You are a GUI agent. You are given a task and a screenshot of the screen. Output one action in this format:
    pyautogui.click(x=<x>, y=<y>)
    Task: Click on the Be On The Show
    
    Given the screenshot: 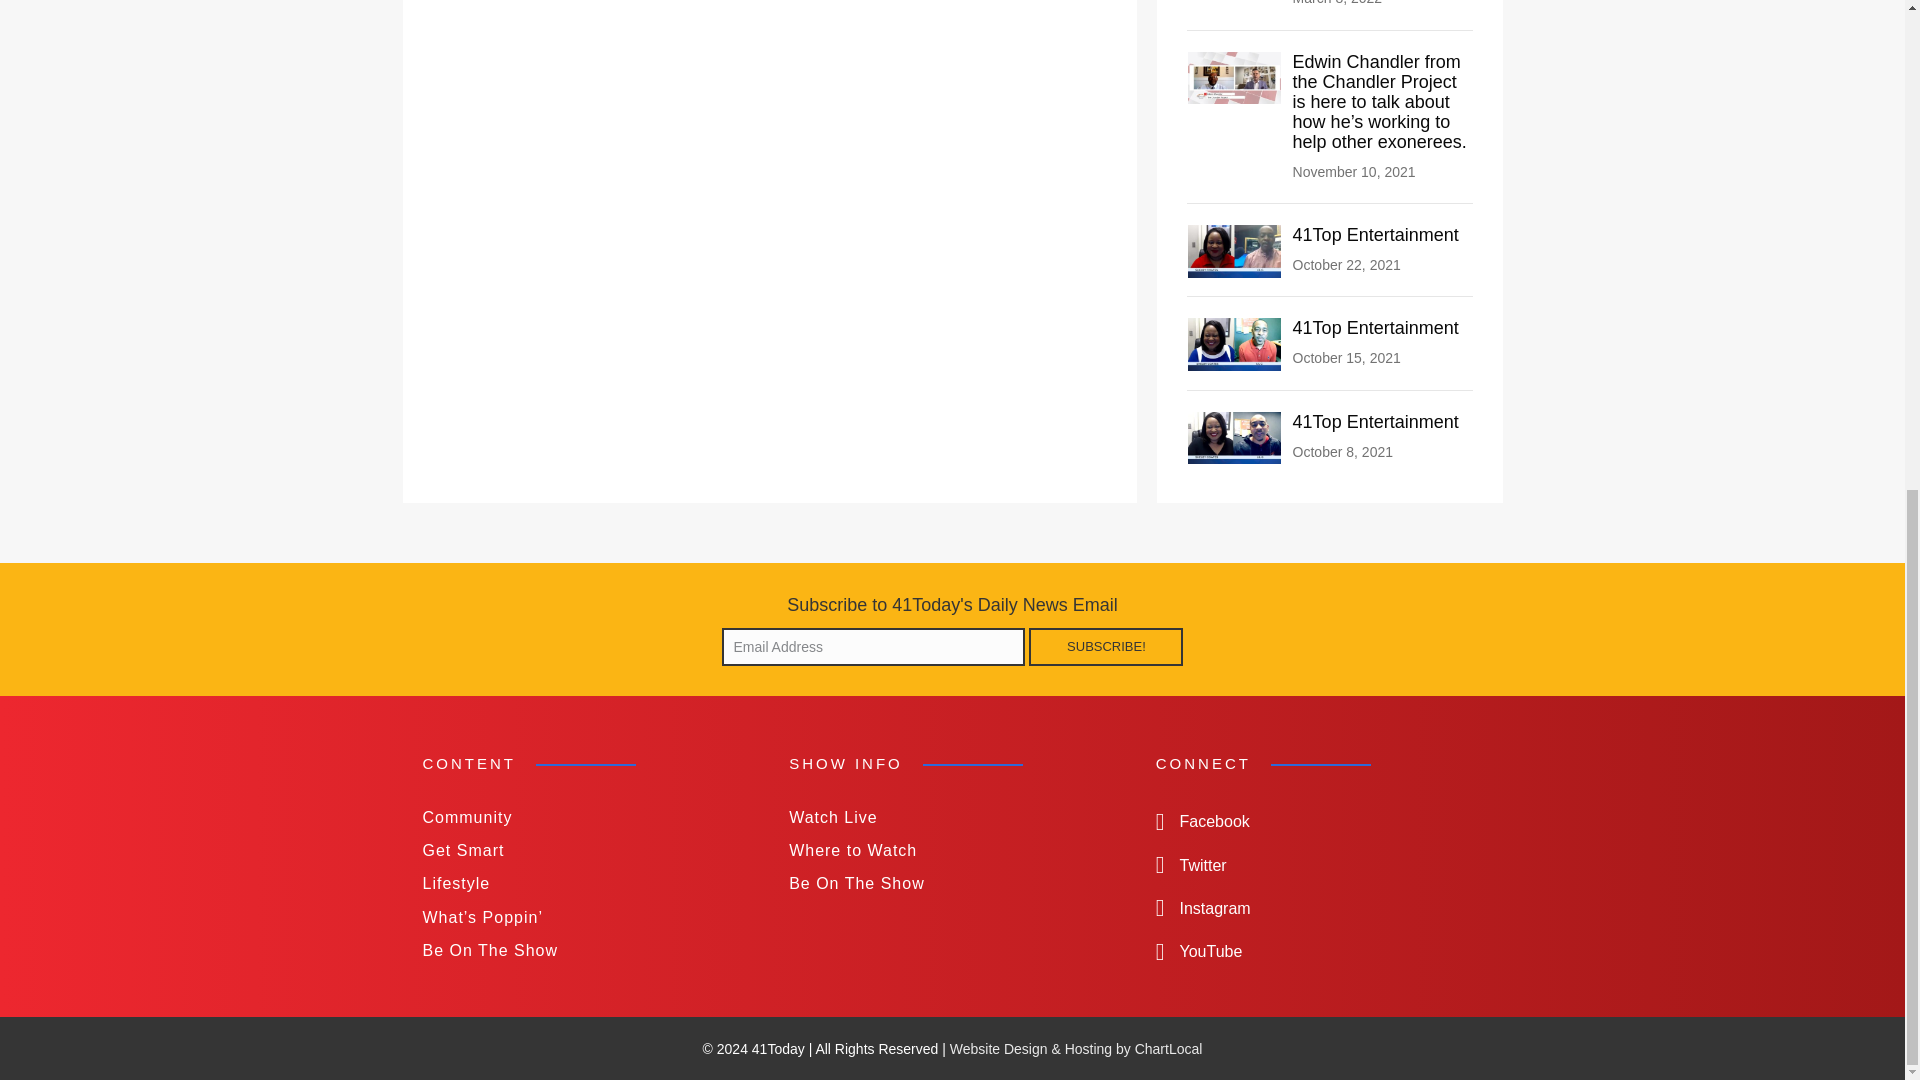 What is the action you would take?
    pyautogui.click(x=585, y=950)
    